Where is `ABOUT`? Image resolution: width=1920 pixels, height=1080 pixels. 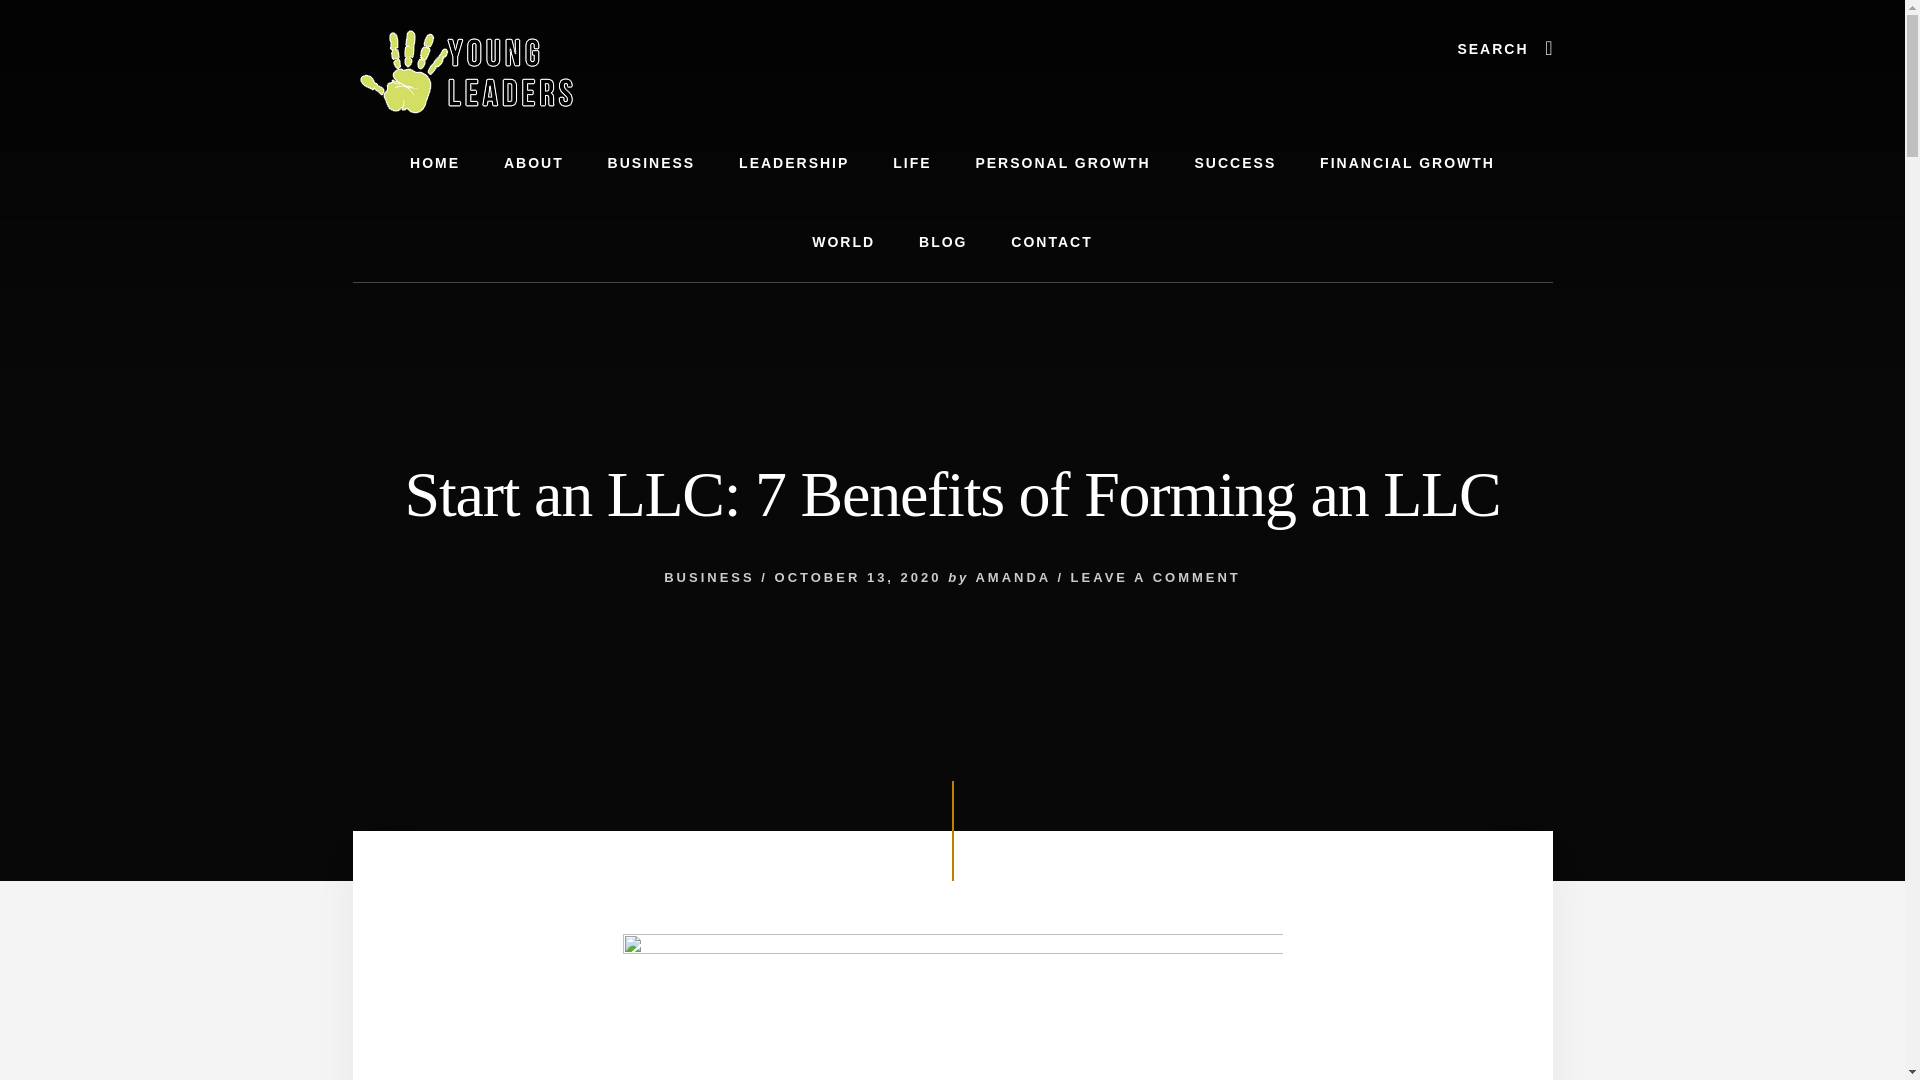 ABOUT is located at coordinates (533, 164).